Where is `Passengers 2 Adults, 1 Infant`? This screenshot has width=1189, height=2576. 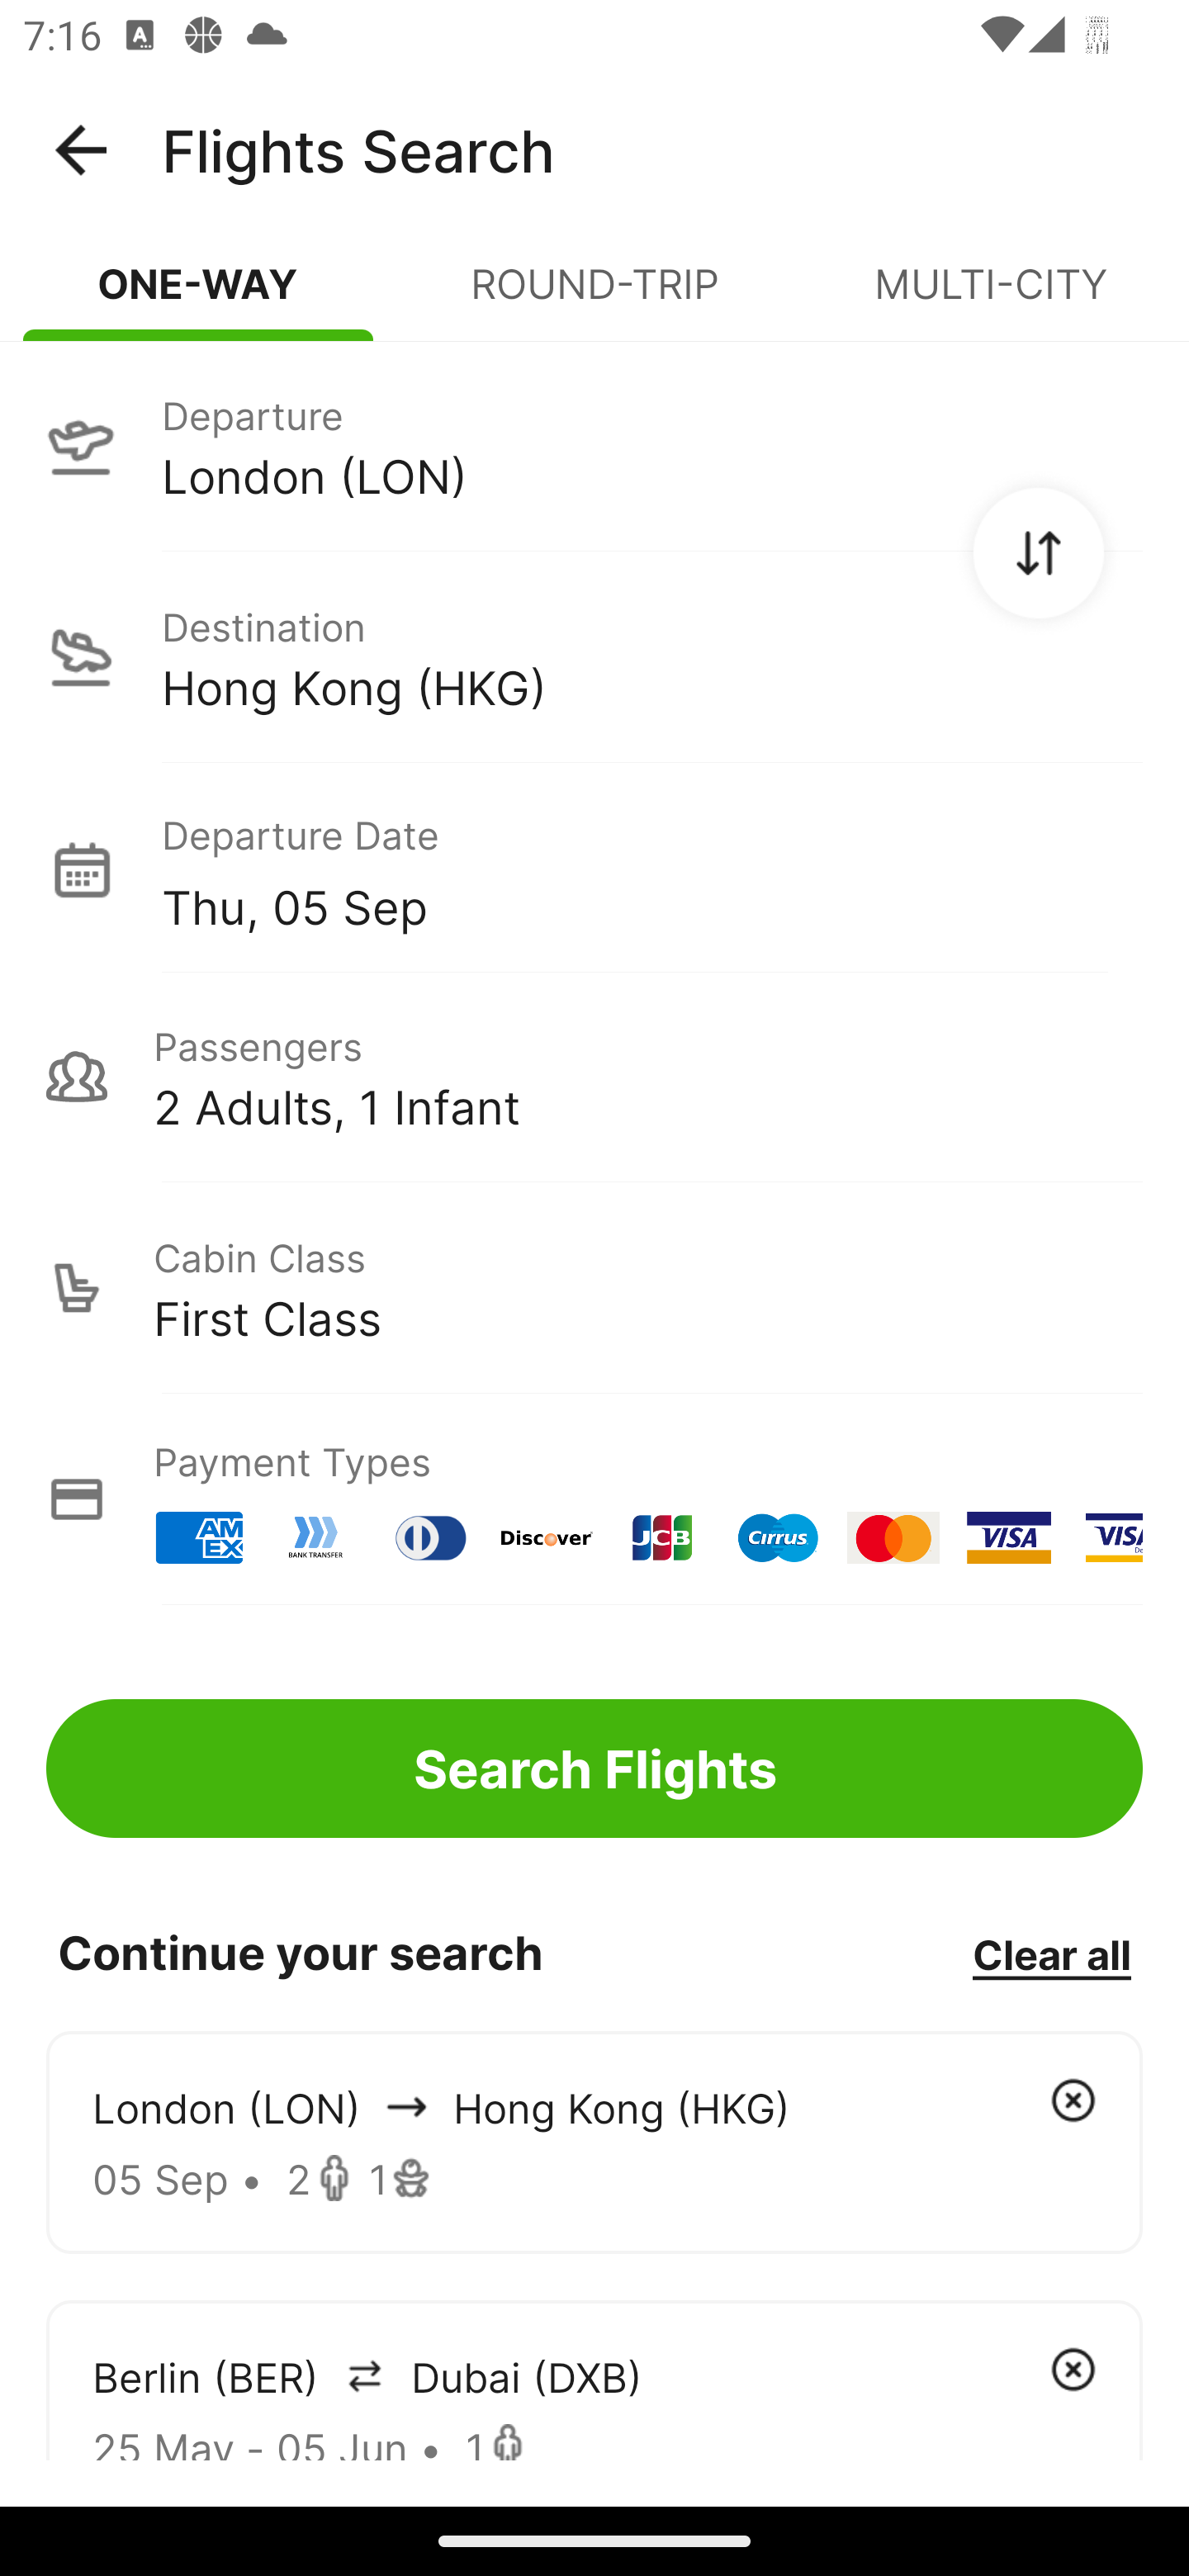 Passengers 2 Adults, 1 Infant is located at coordinates (594, 1077).